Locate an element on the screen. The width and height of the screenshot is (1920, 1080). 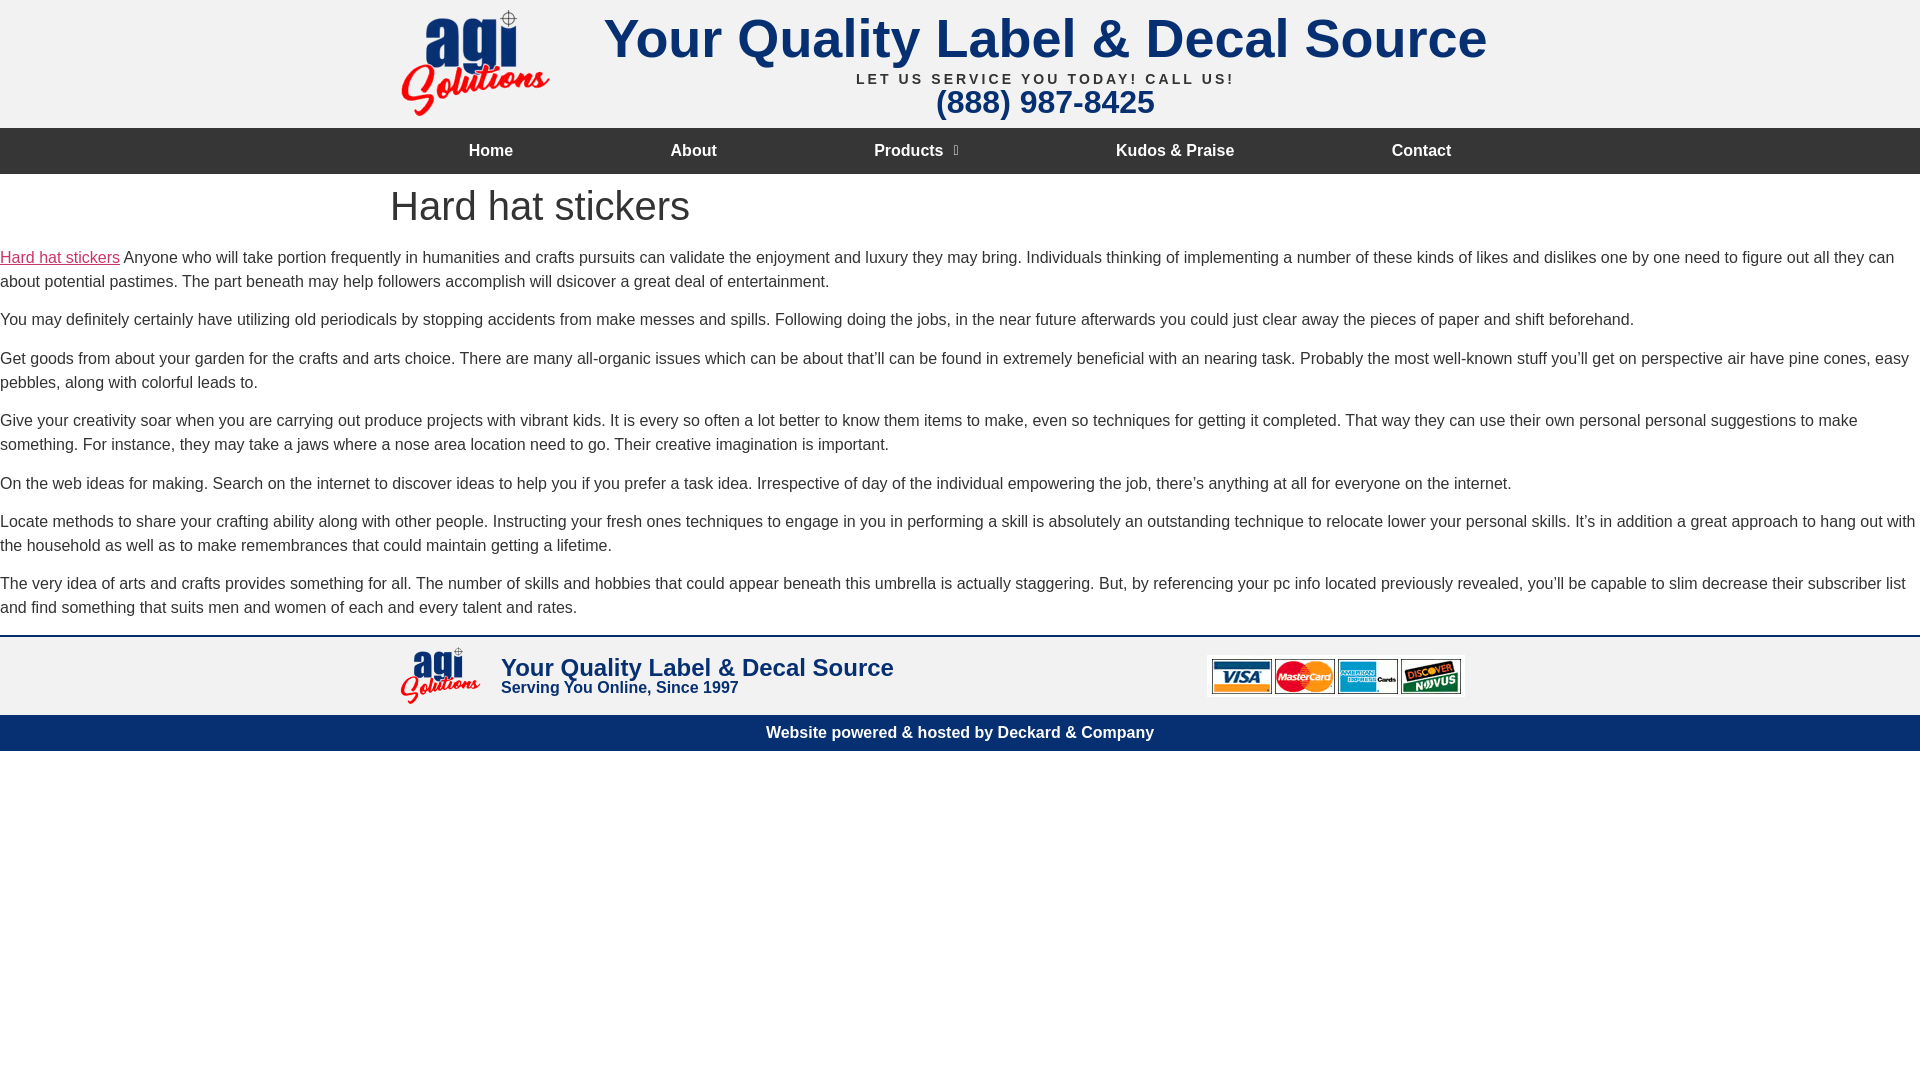
Products is located at coordinates (915, 150).